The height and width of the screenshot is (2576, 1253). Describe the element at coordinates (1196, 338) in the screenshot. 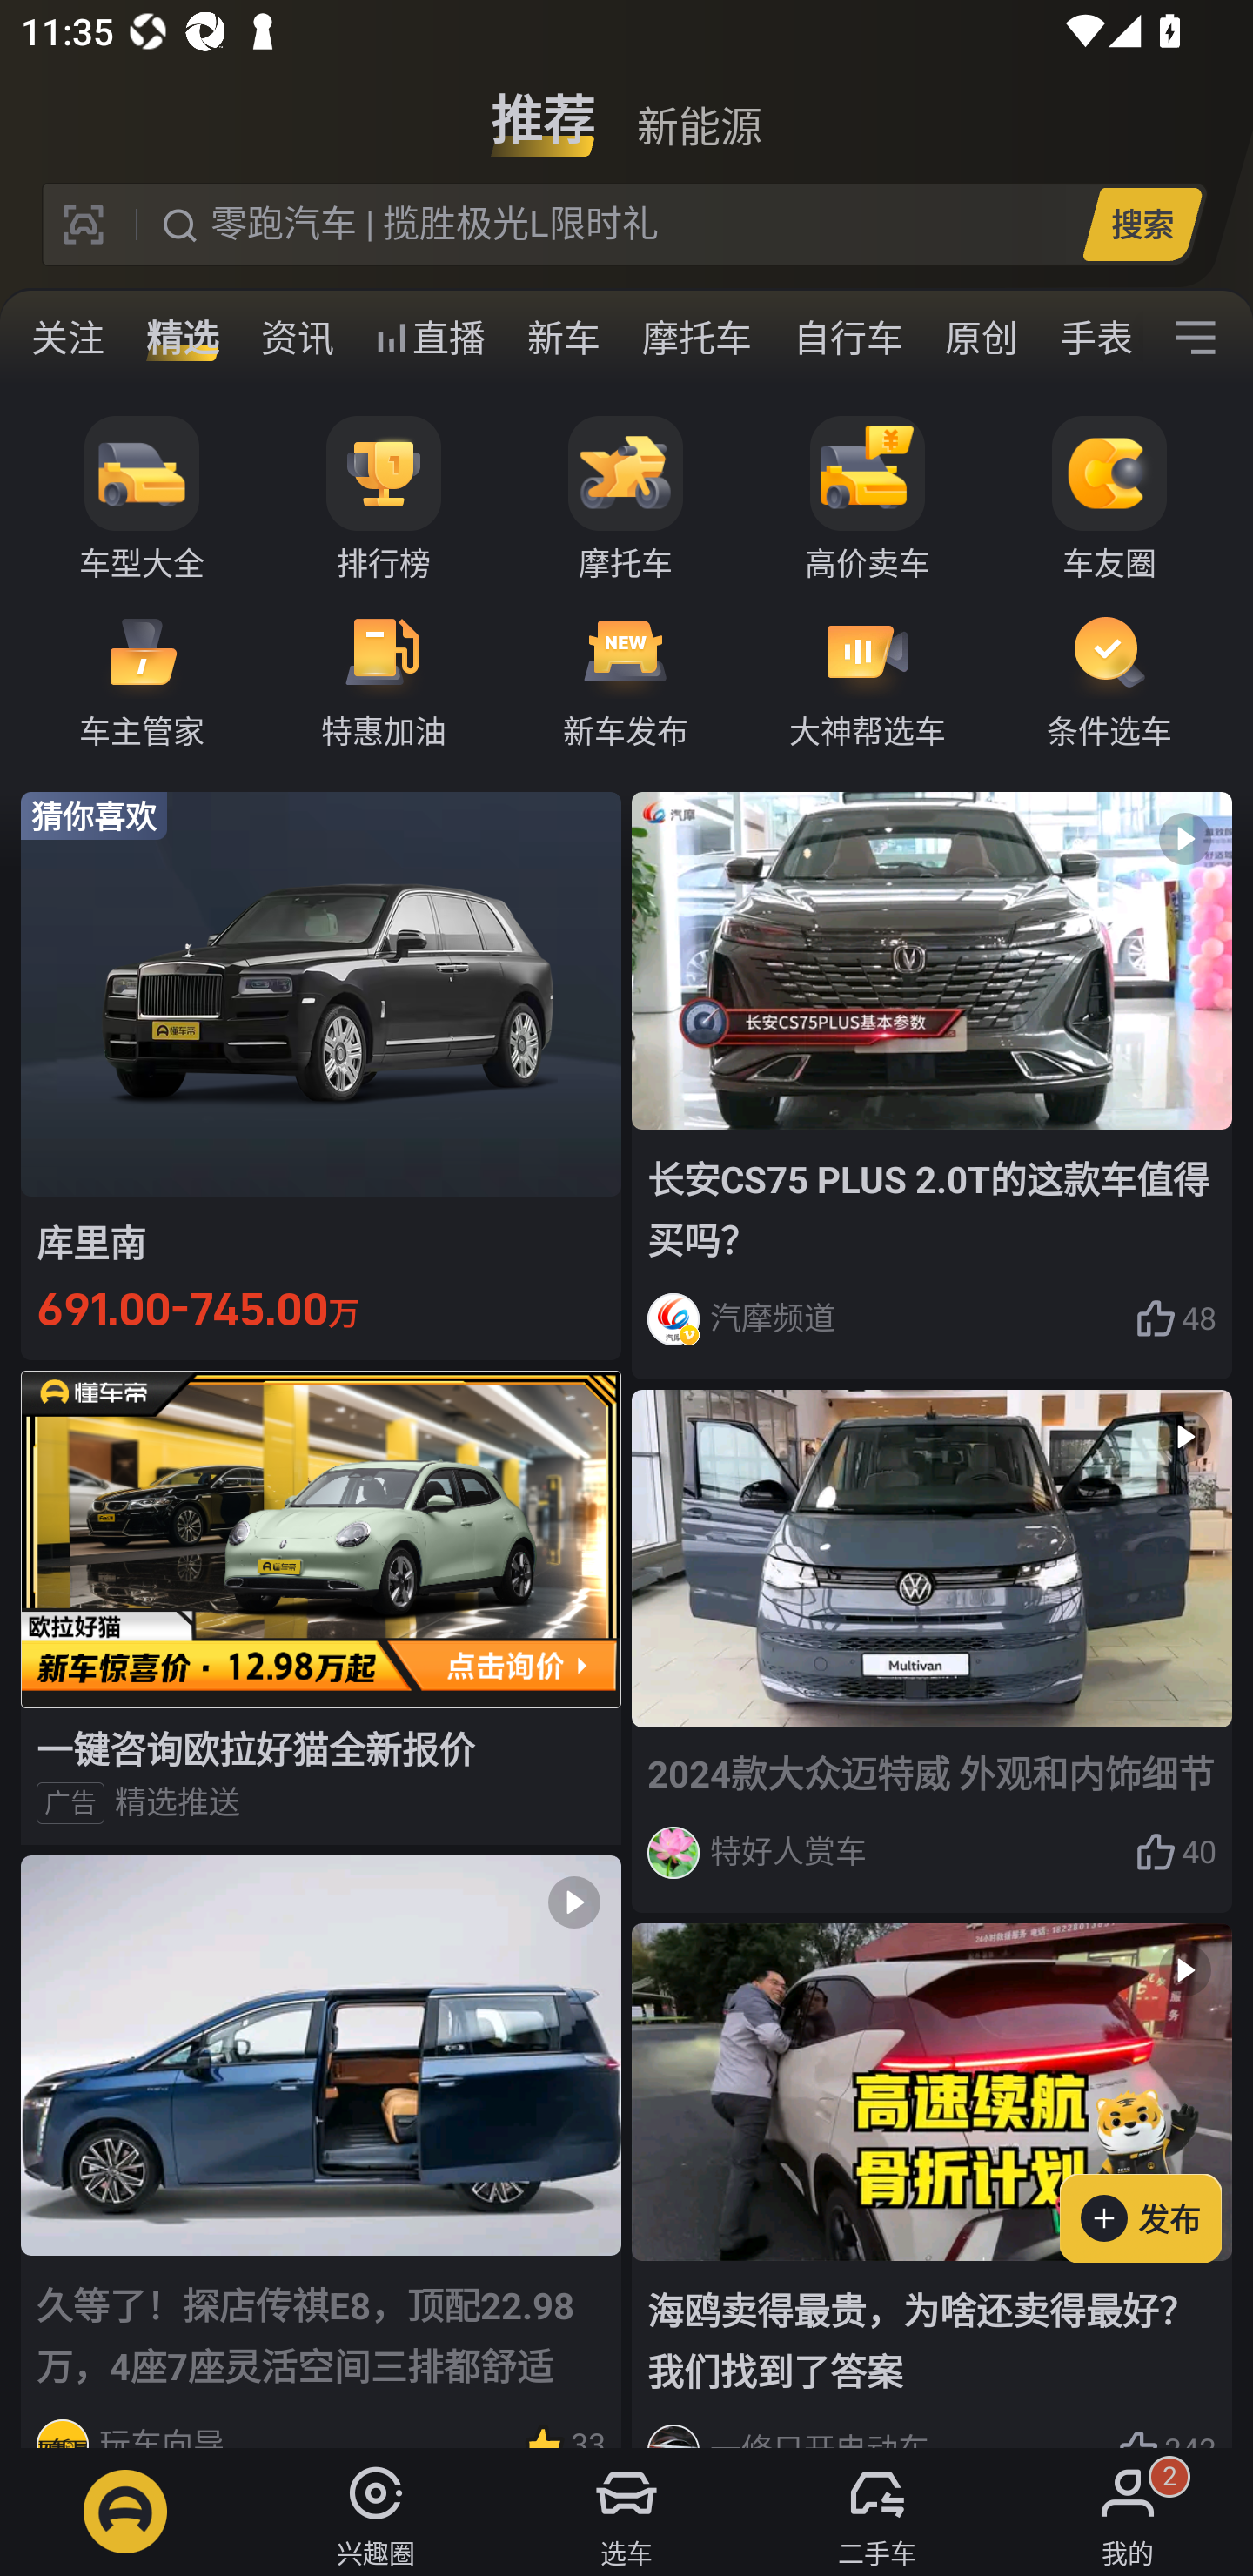

I see `` at that location.